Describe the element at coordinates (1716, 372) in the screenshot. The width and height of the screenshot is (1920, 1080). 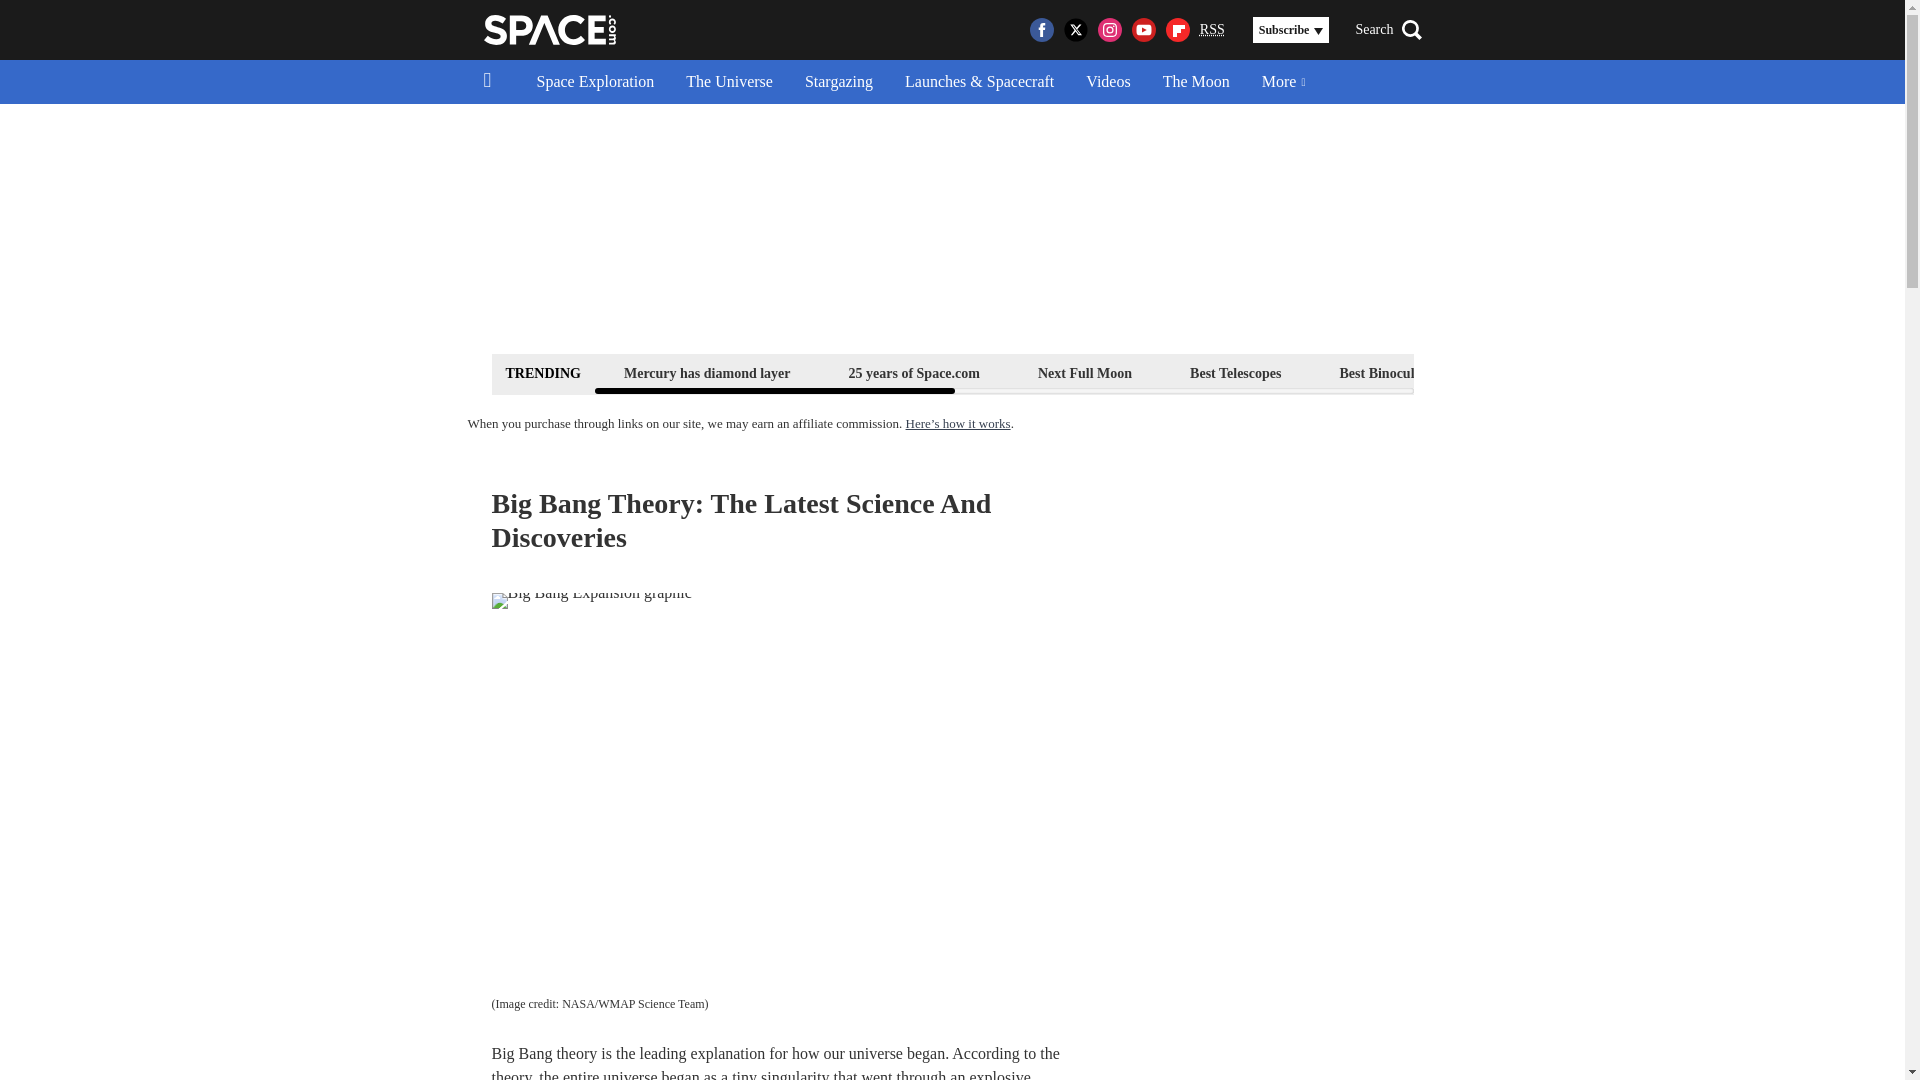
I see `Space Calendar` at that location.